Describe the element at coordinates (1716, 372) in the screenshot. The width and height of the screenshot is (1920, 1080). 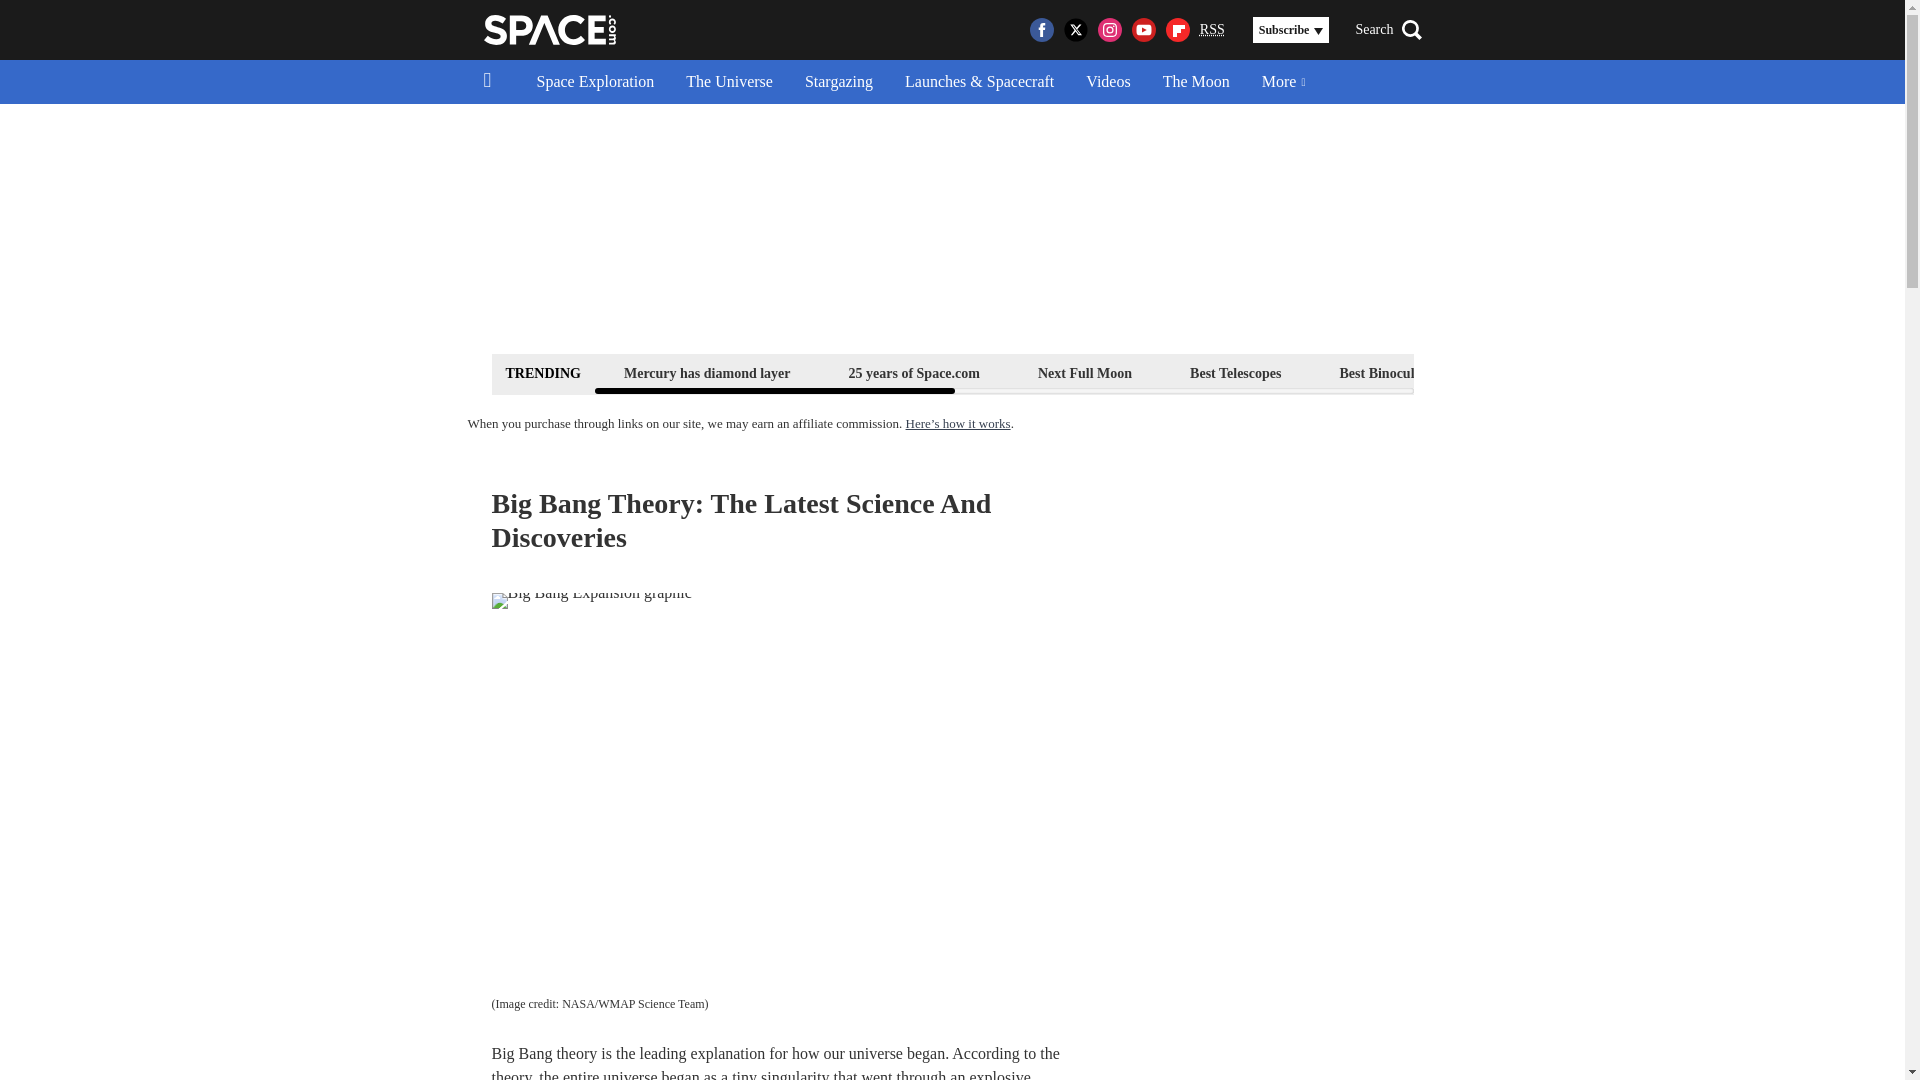
I see `Space Calendar` at that location.